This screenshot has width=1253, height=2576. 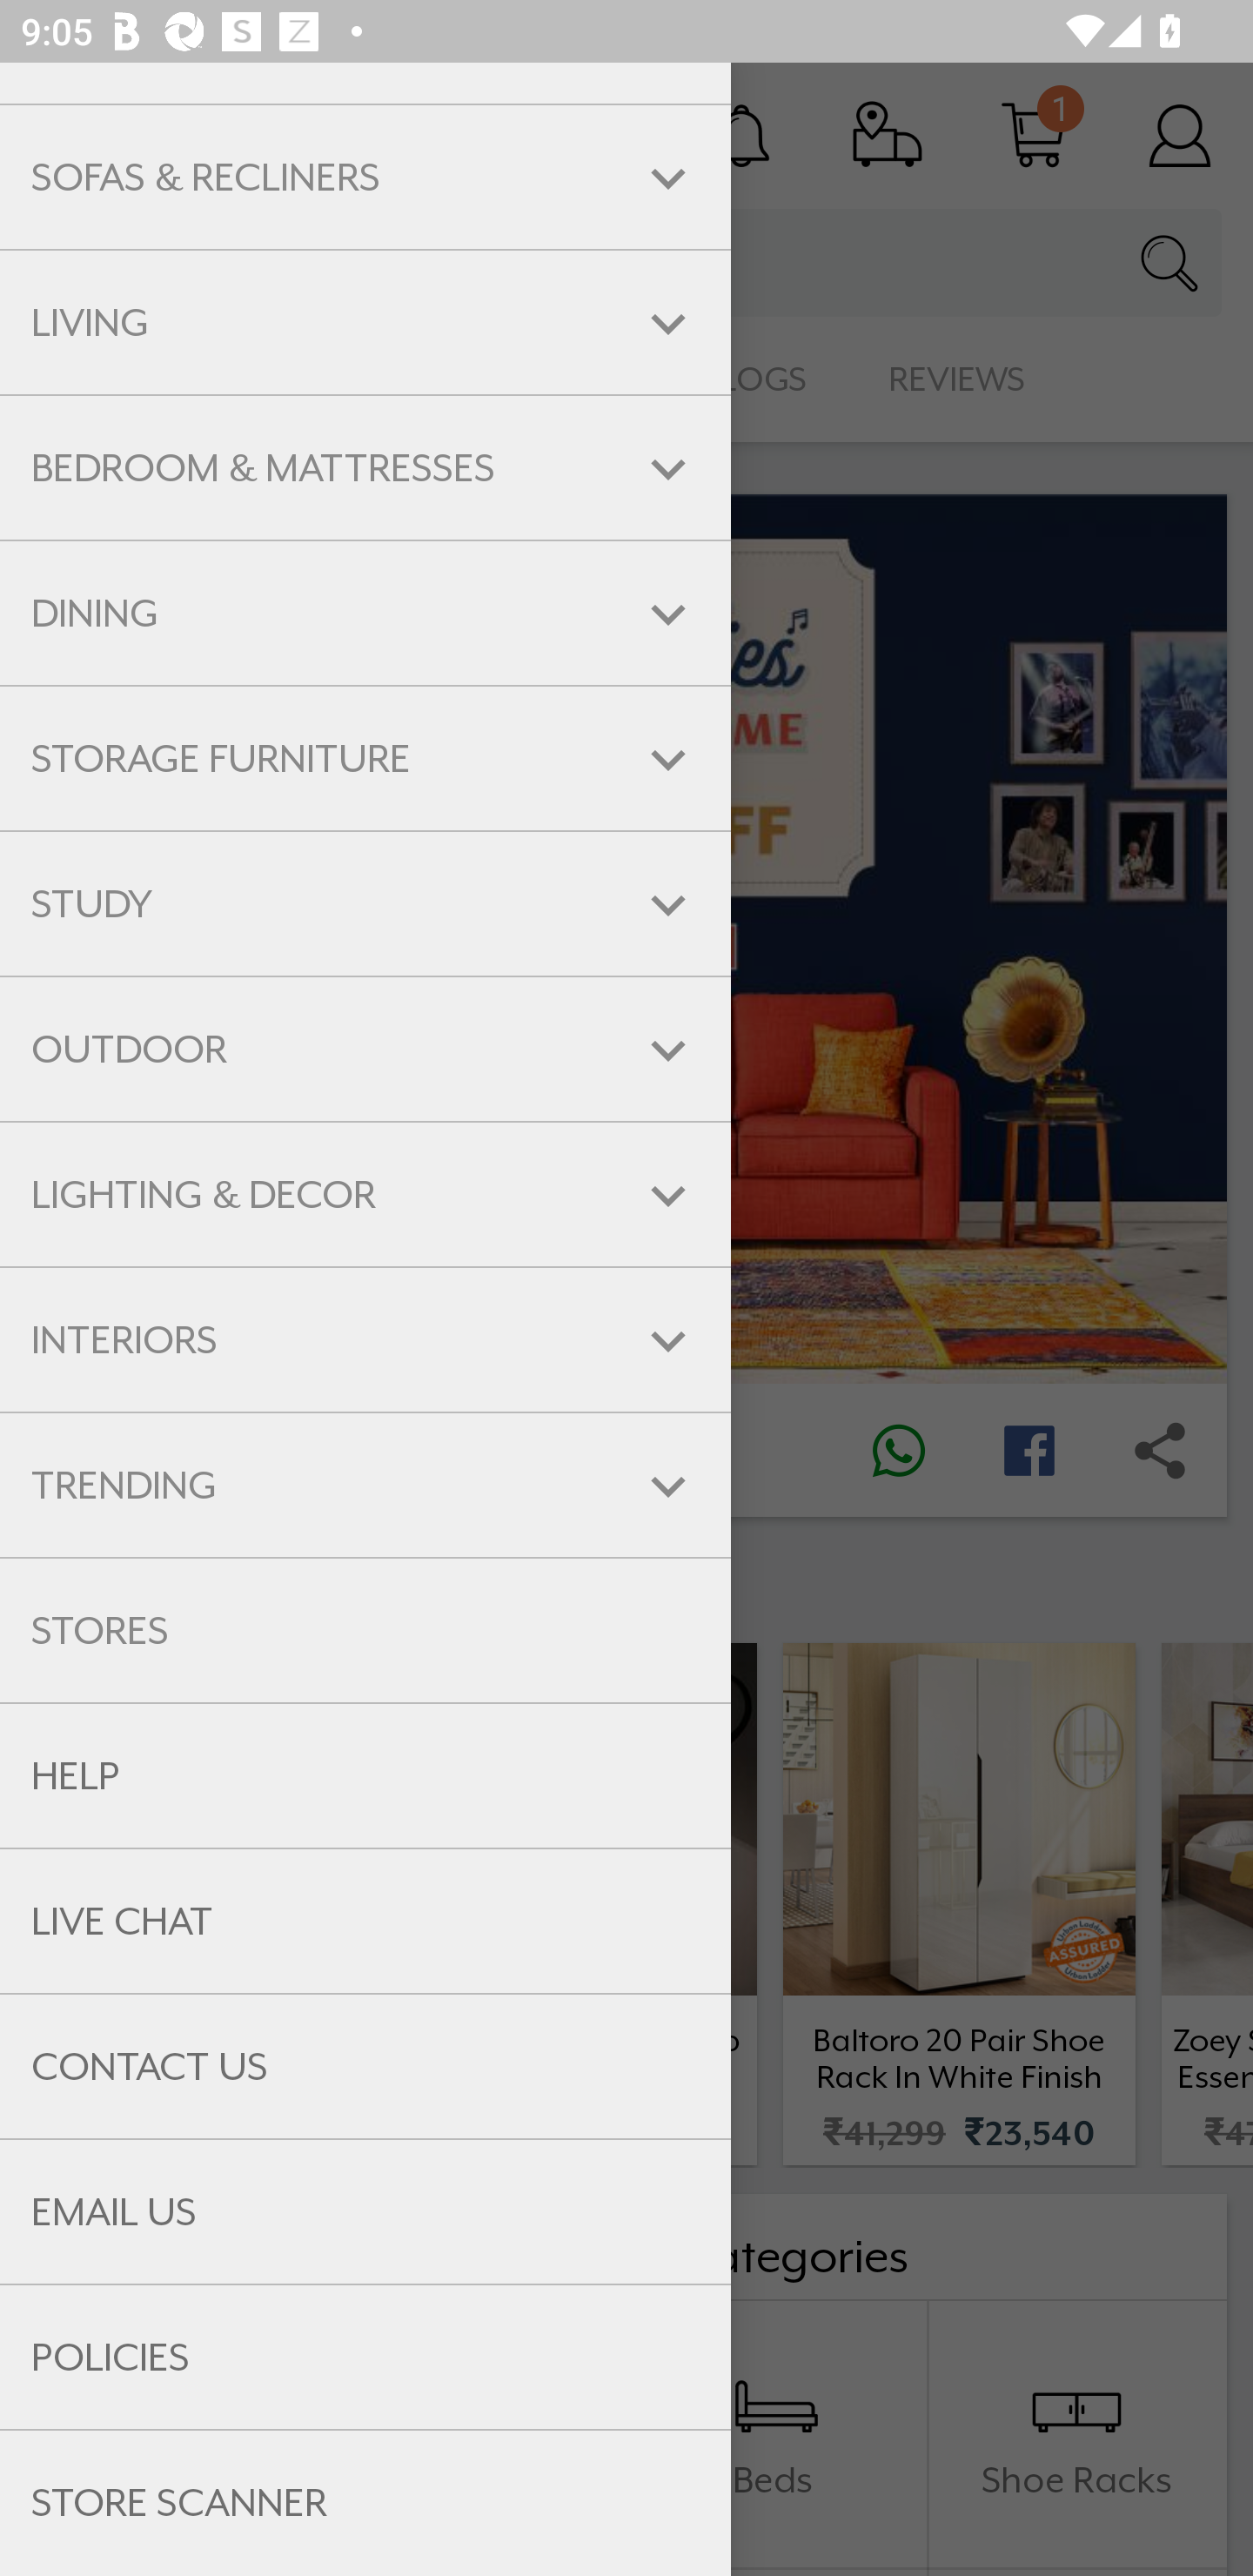 What do you see at coordinates (365, 466) in the screenshot?
I see `BEDROOM & MATTRESSES ` at bounding box center [365, 466].